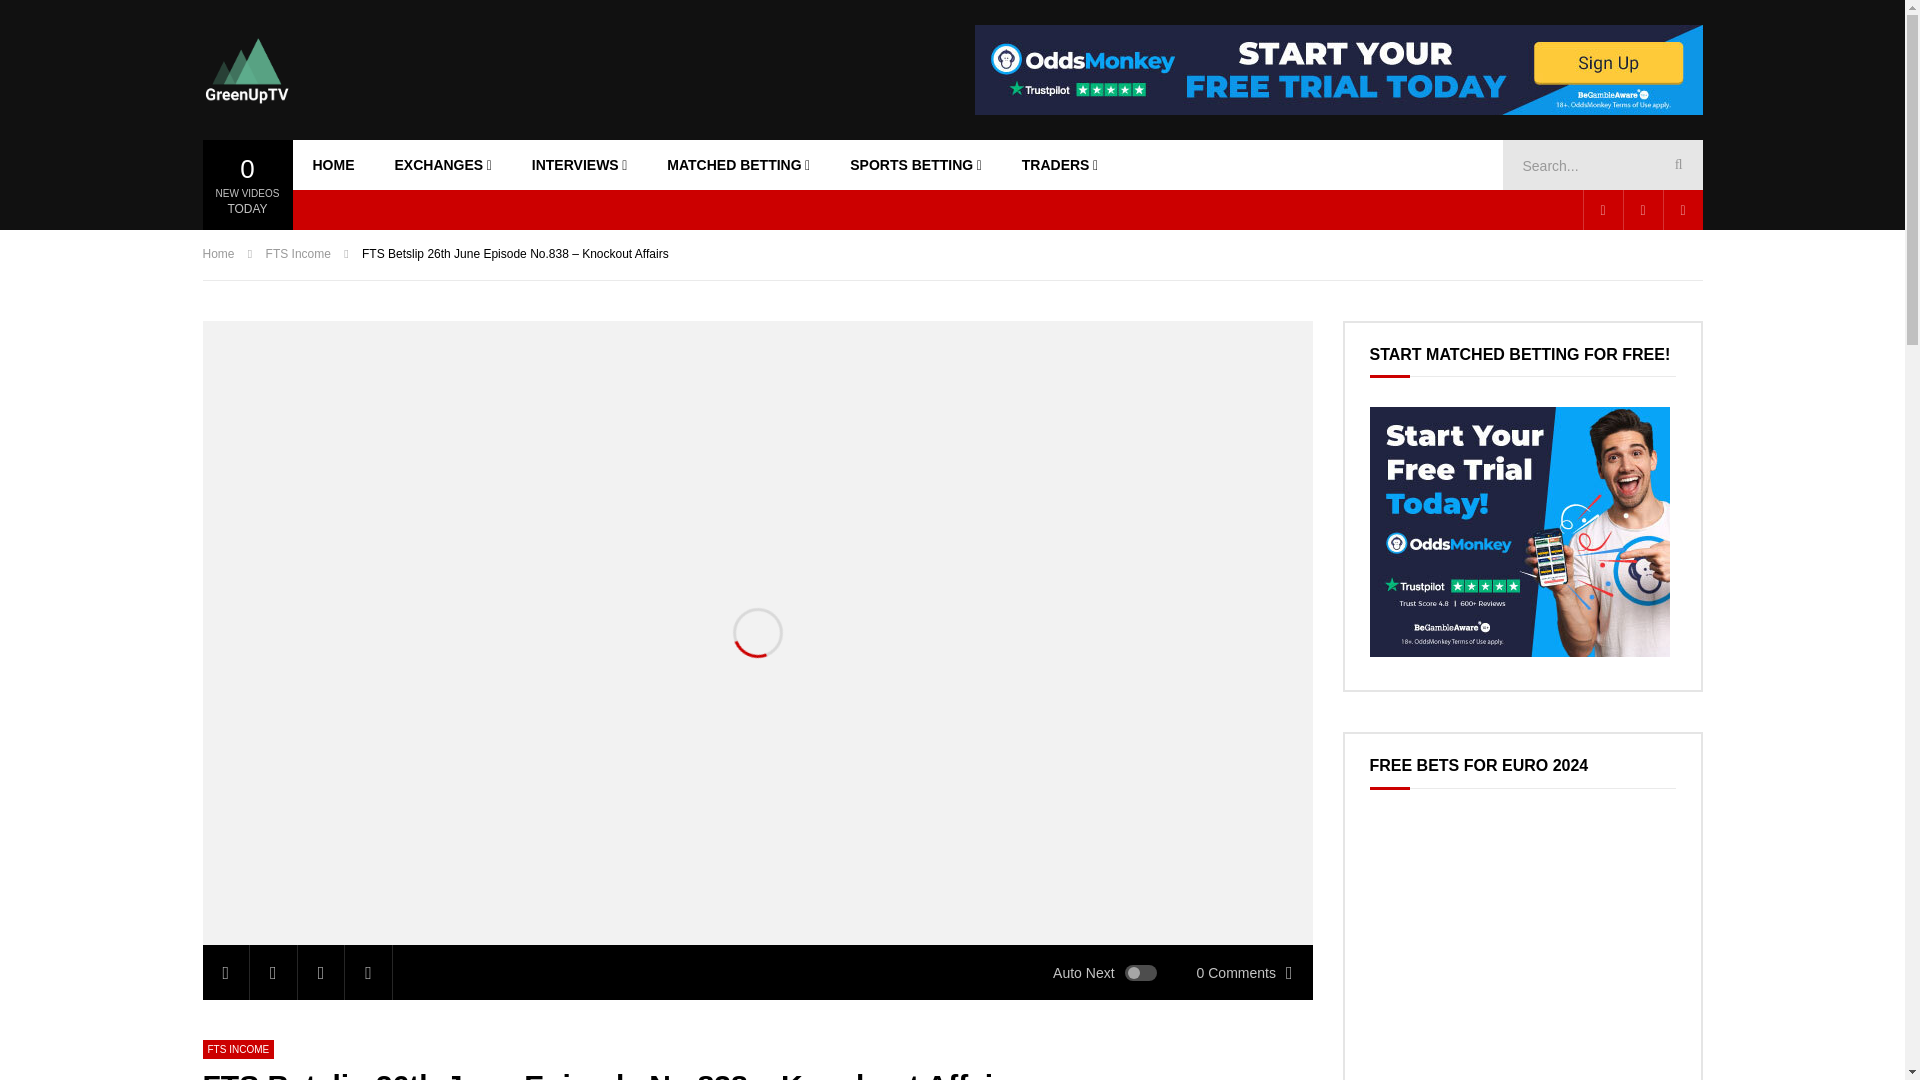  I want to click on INTERVIEWS, so click(580, 165).